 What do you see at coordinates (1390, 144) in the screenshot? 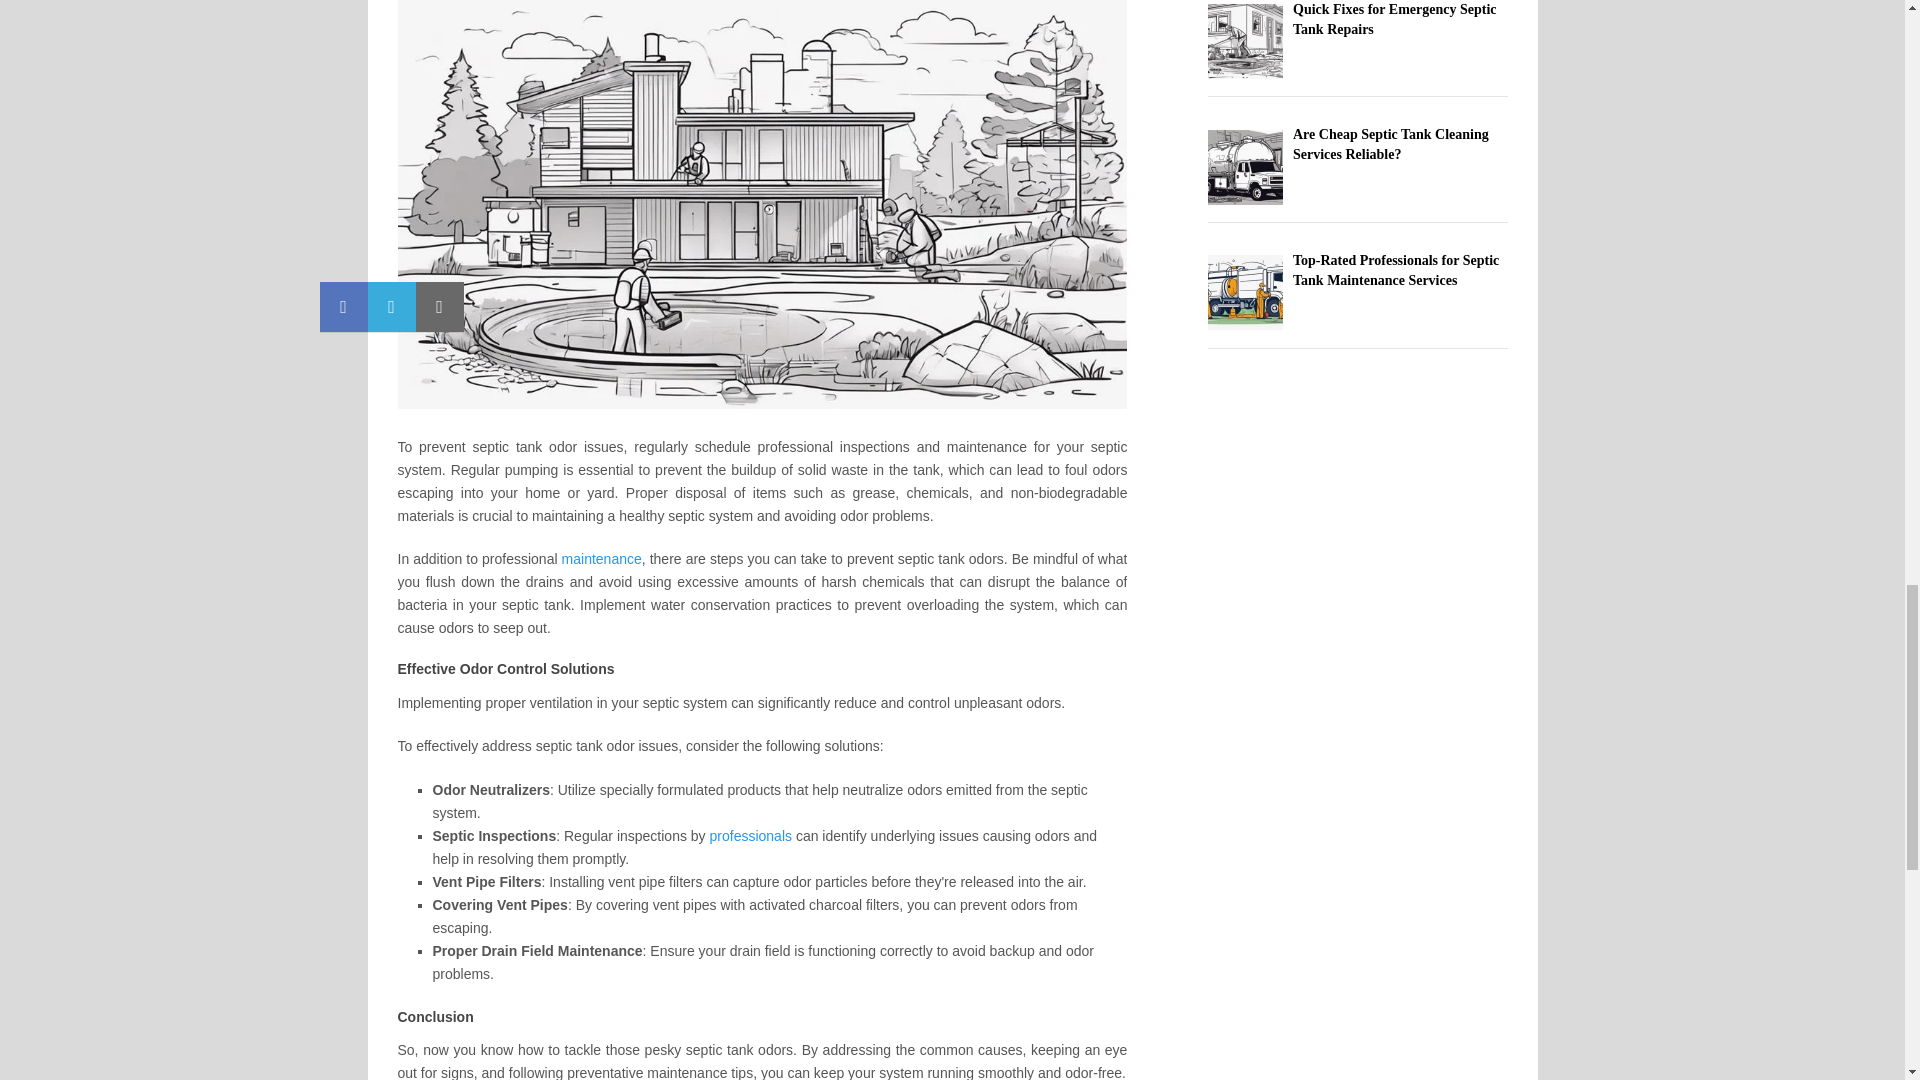
I see `Are Cheap Septic Tank Cleaning Services Reliable?` at bounding box center [1390, 144].